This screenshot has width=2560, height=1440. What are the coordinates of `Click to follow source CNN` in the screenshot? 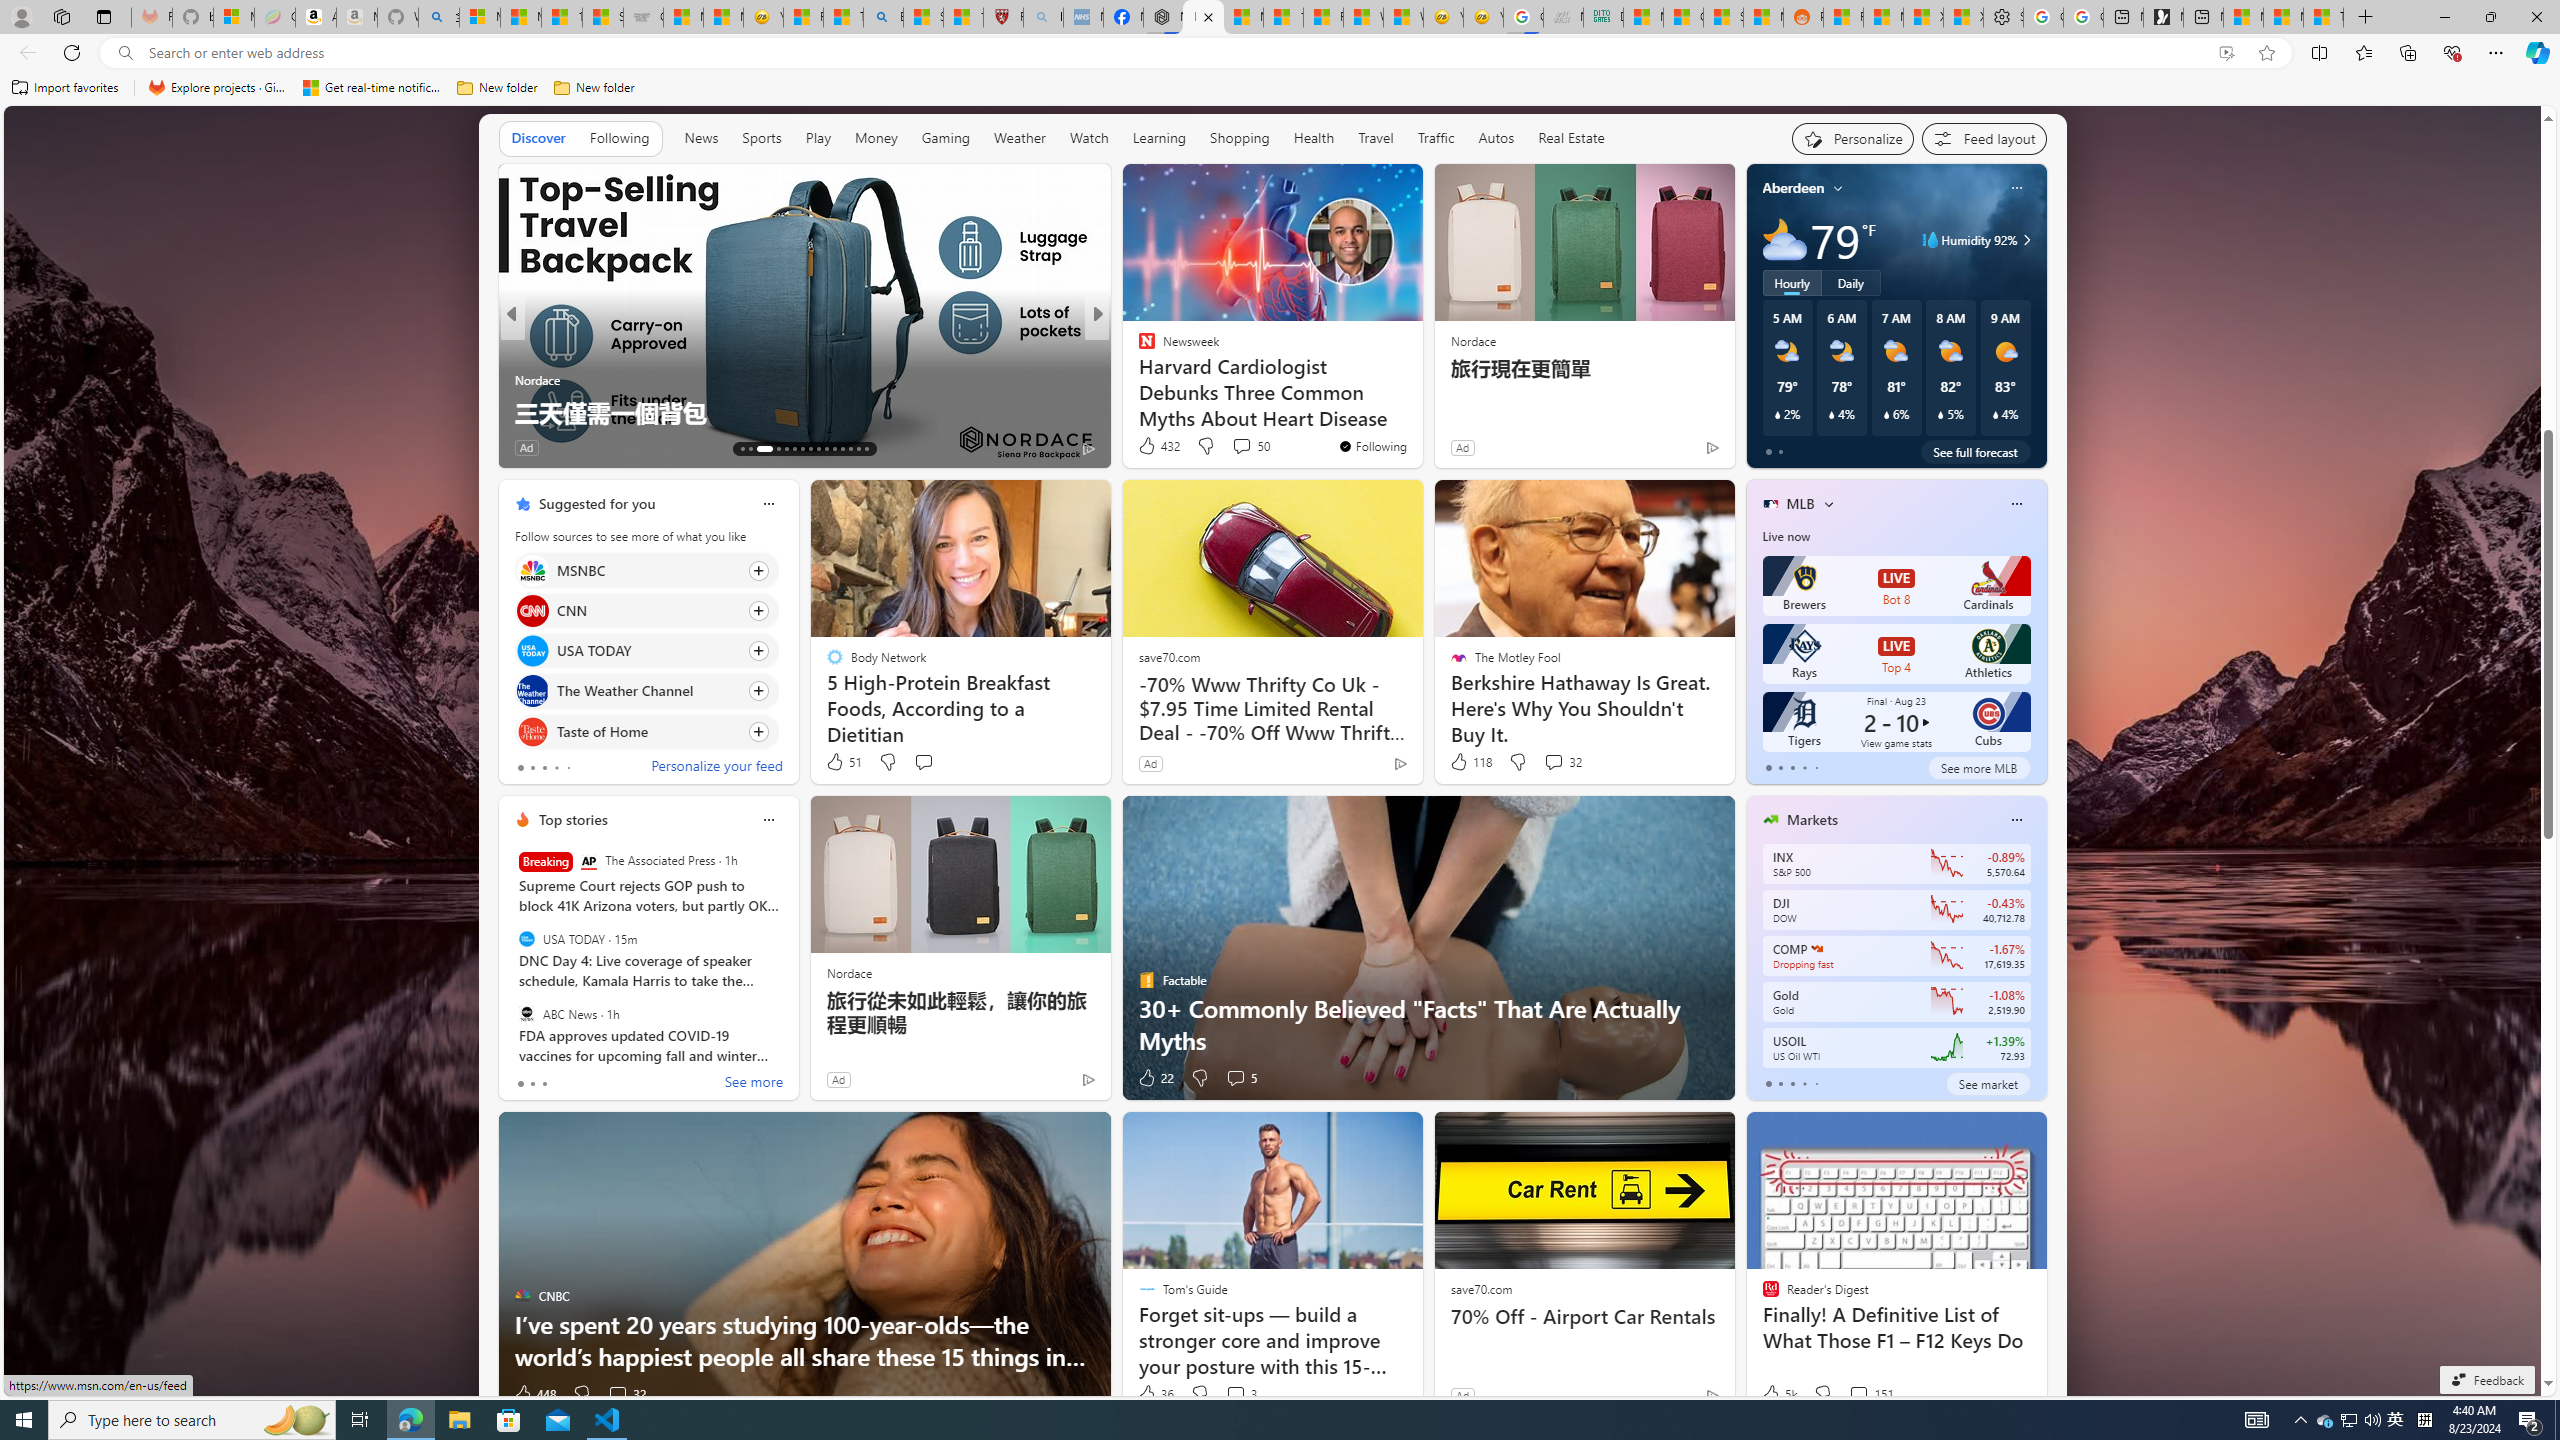 It's located at (646, 610).